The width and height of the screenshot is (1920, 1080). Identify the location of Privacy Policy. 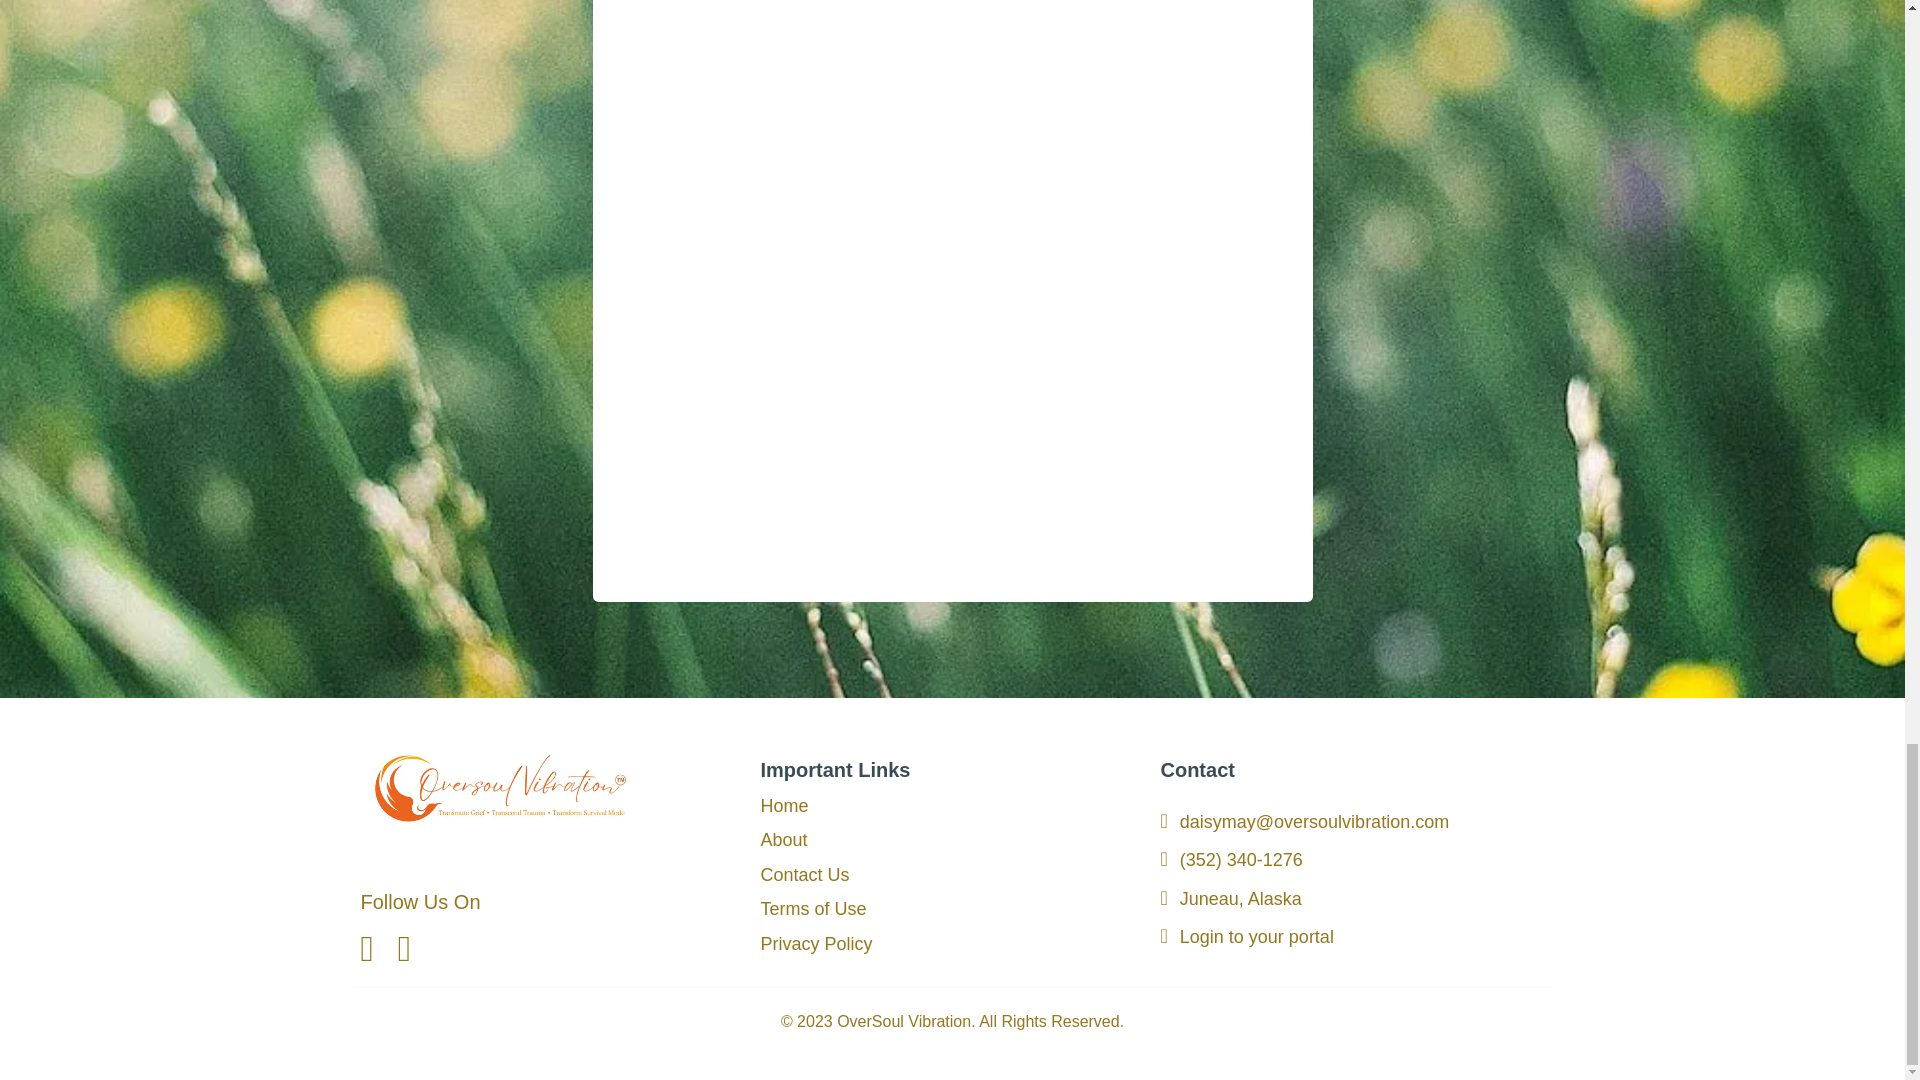
(816, 944).